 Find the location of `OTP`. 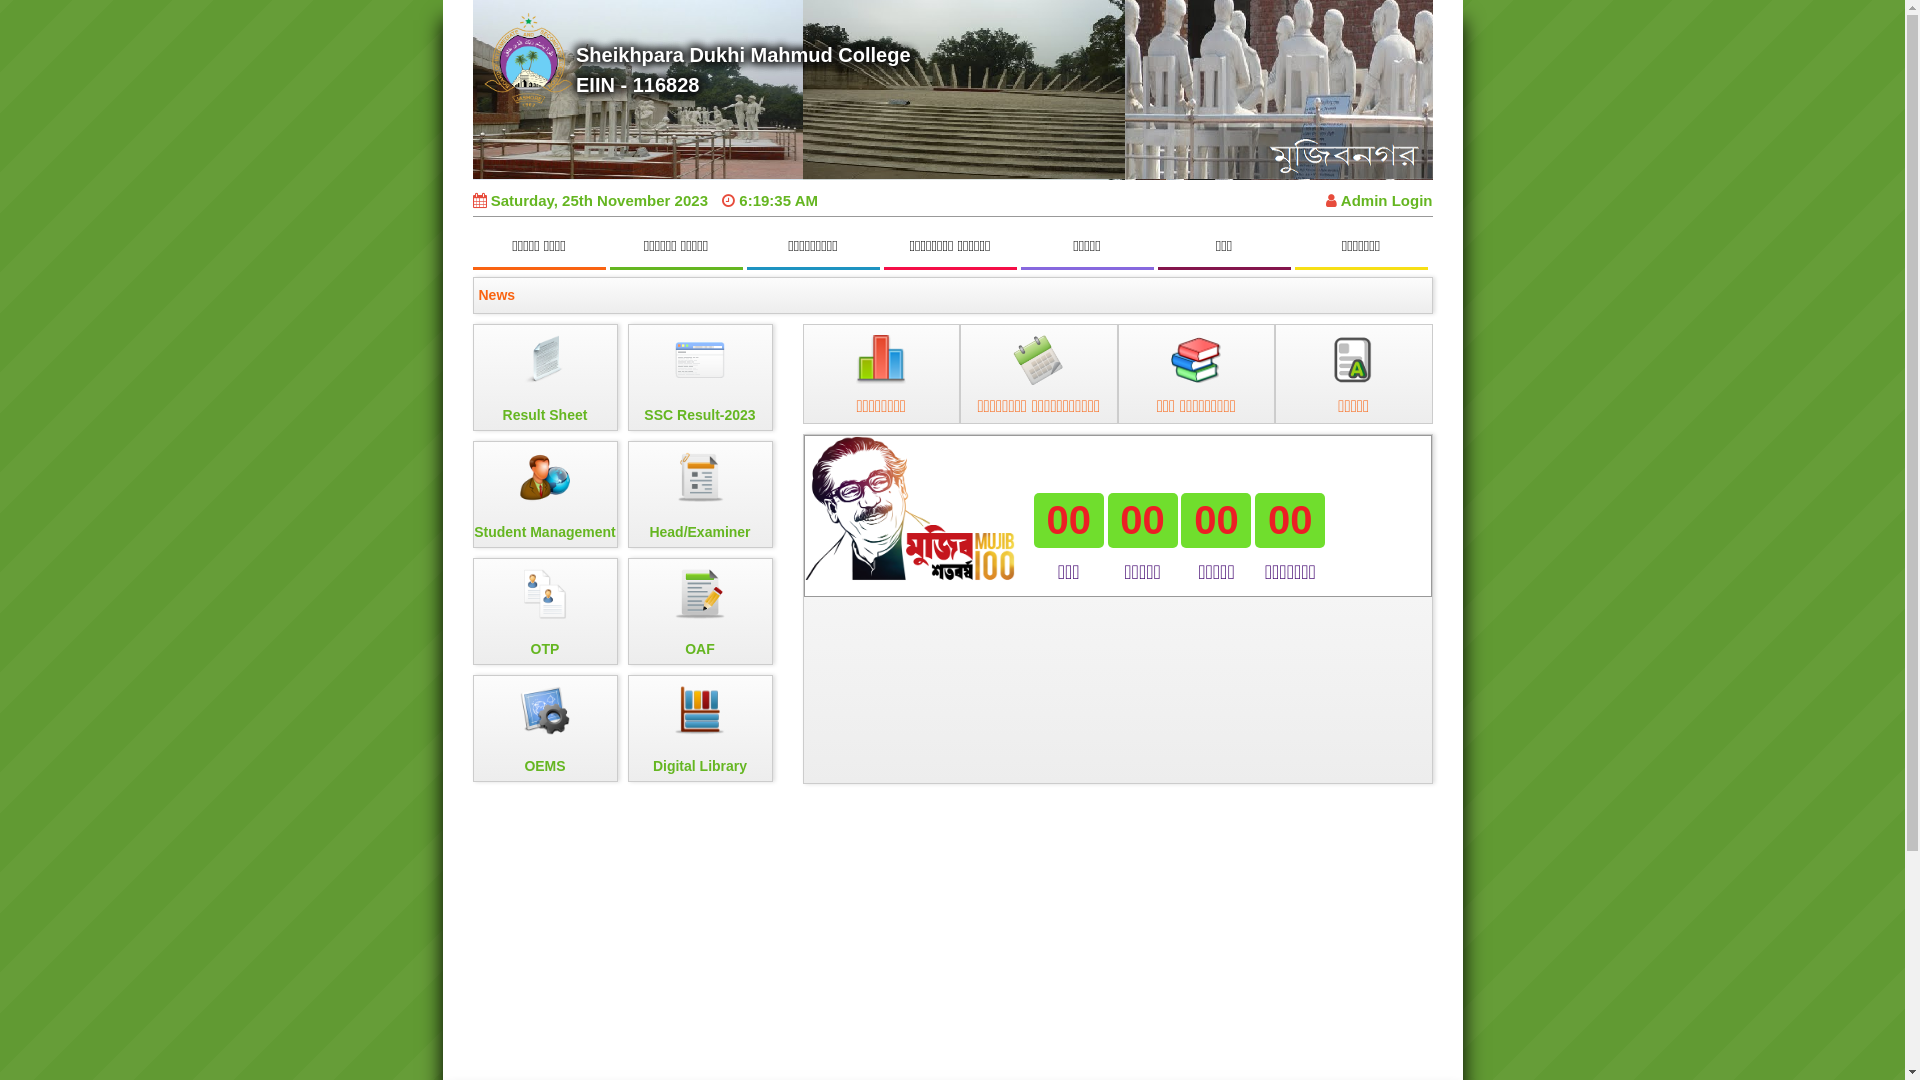

OTP is located at coordinates (544, 612).